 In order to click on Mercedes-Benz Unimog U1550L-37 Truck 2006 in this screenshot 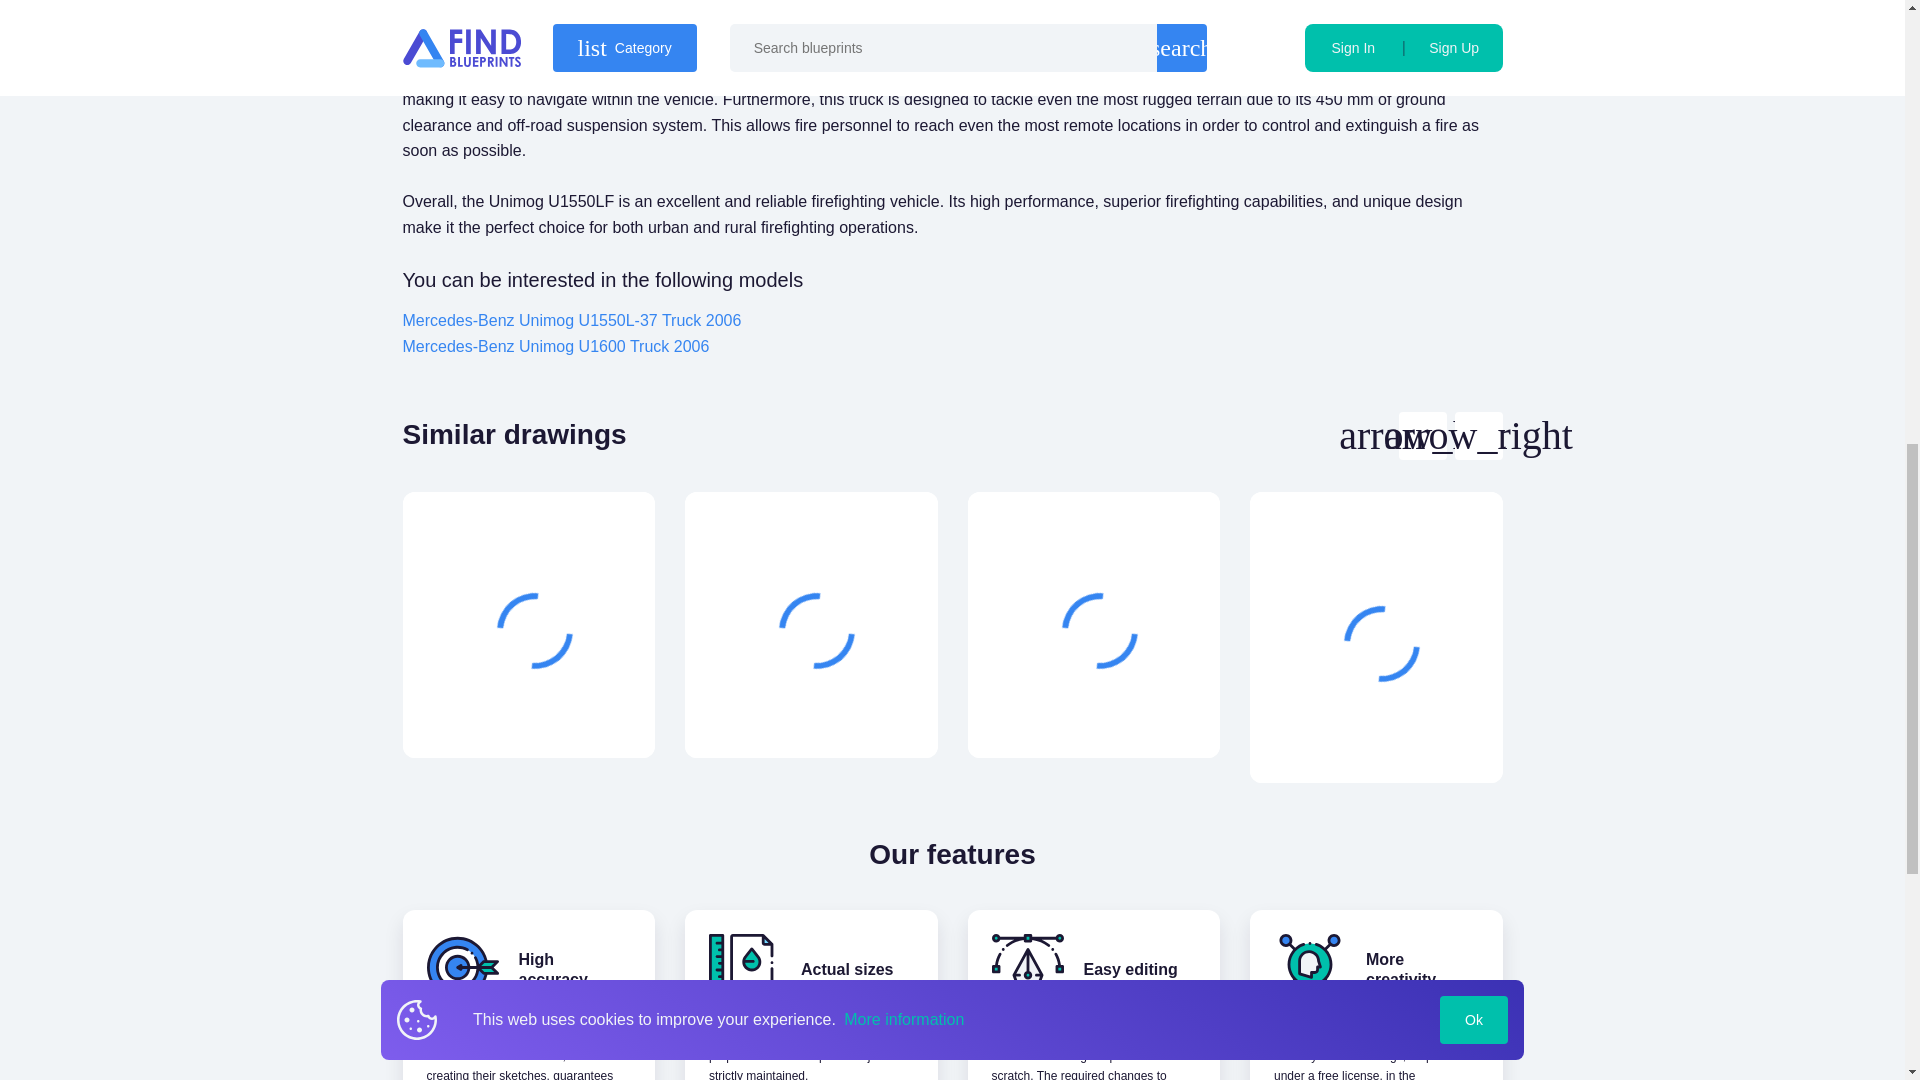, I will do `click(571, 320)`.